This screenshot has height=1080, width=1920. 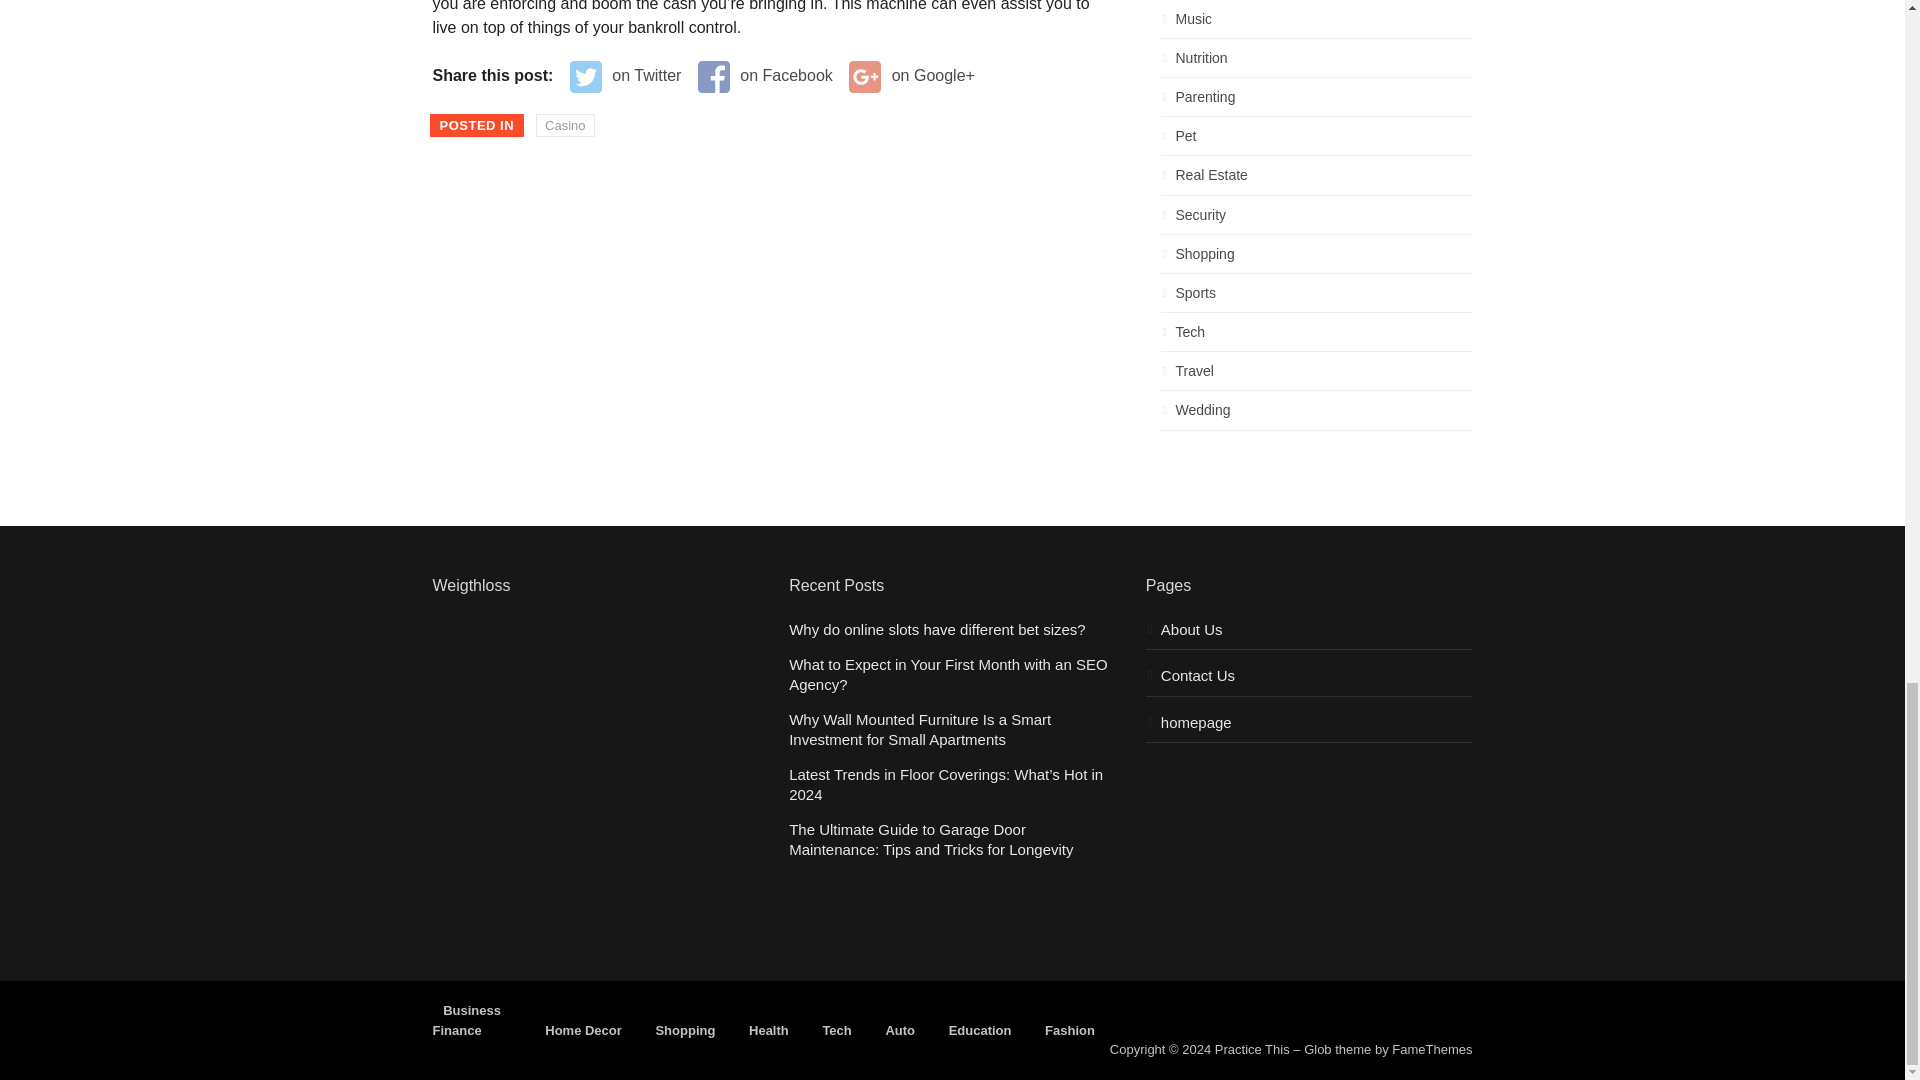 What do you see at coordinates (766, 76) in the screenshot?
I see `on Facebook` at bounding box center [766, 76].